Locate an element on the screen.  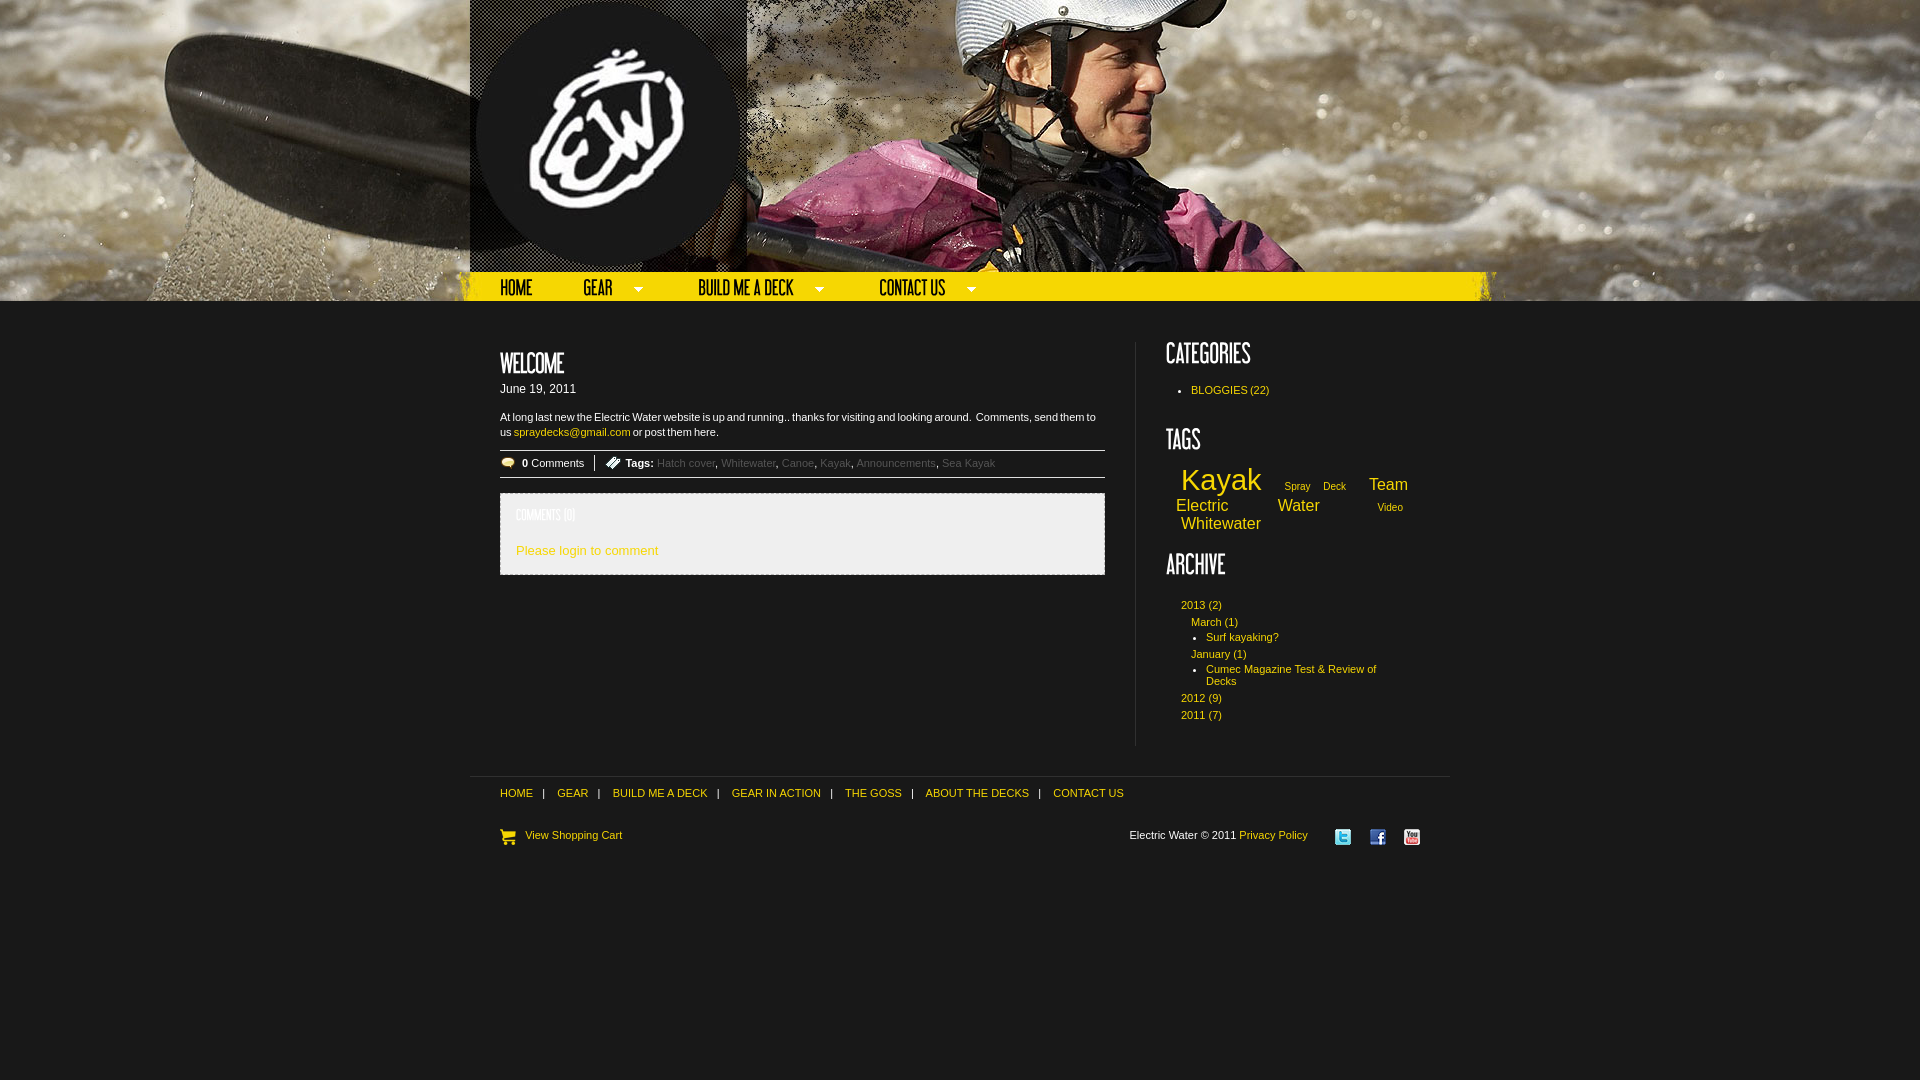
Announcements is located at coordinates (896, 463).